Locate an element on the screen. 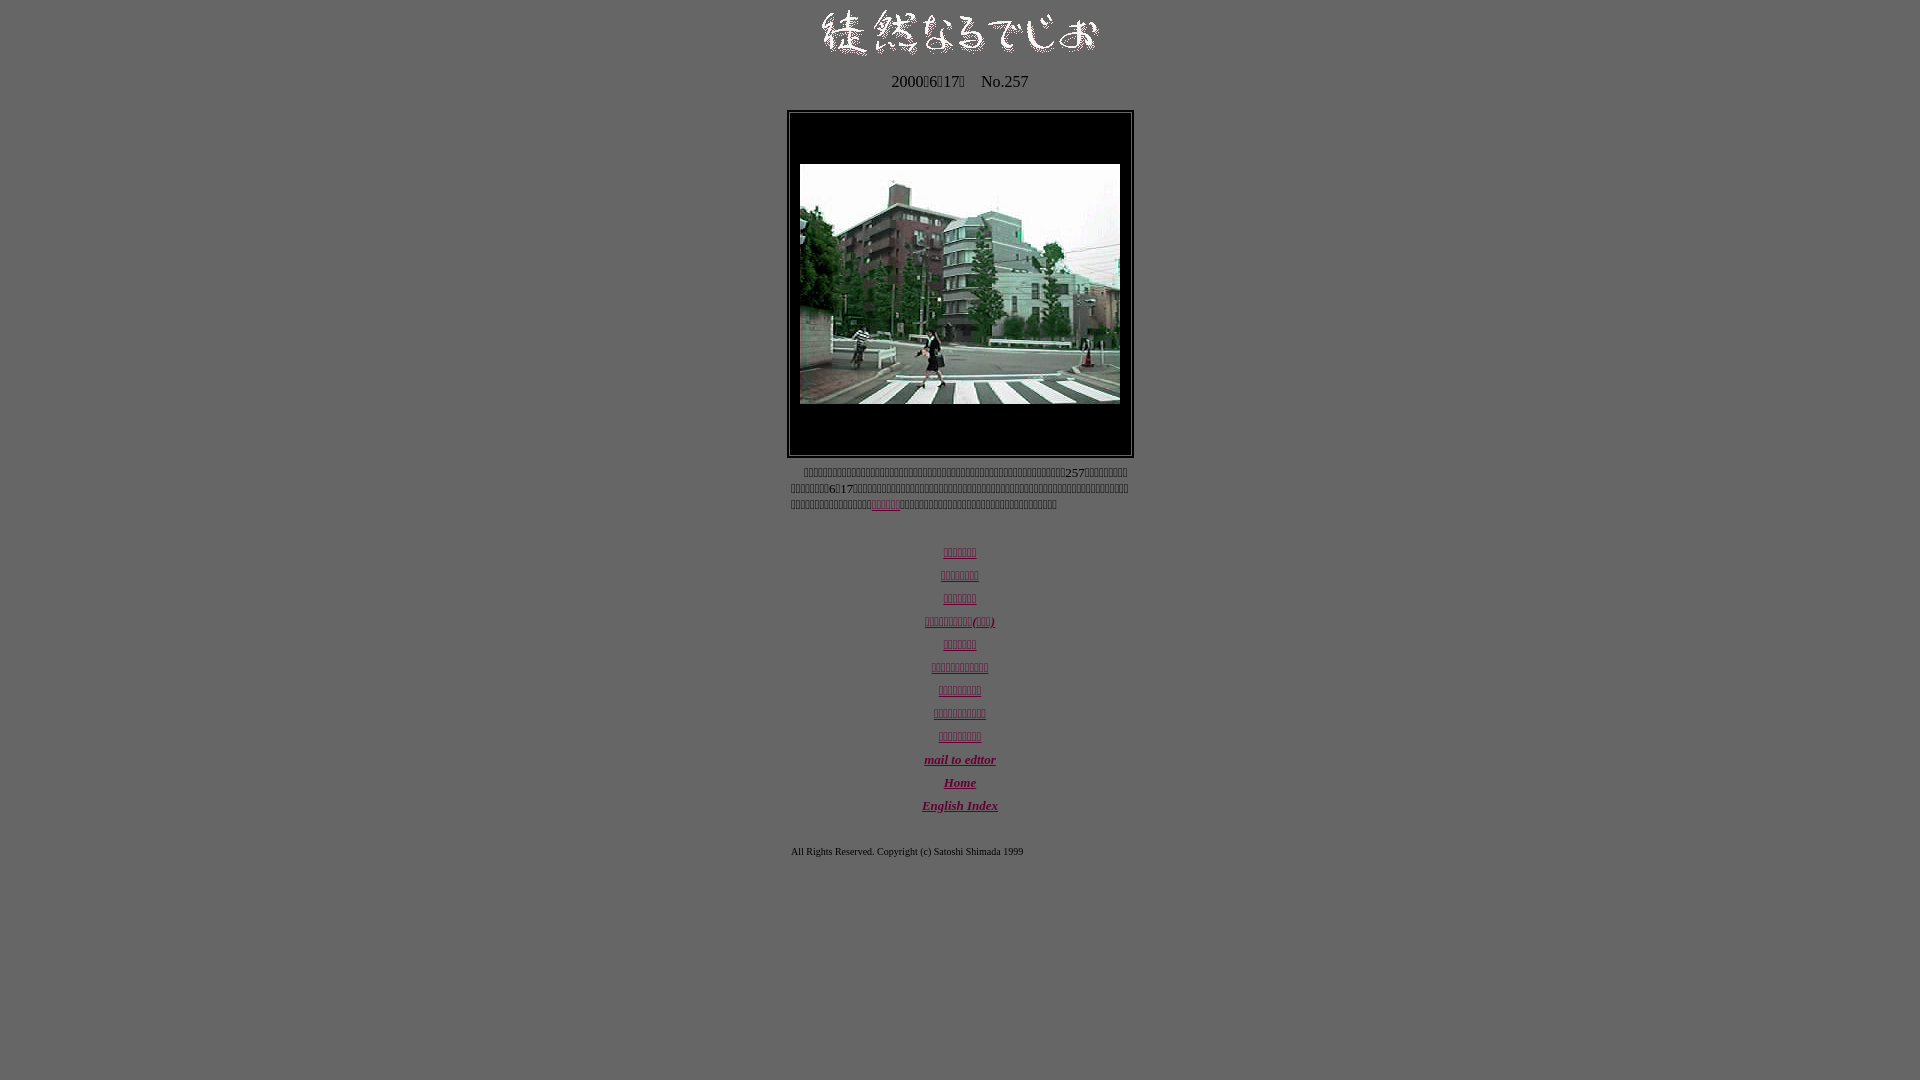 This screenshot has width=1920, height=1080. mail to edttor is located at coordinates (960, 760).